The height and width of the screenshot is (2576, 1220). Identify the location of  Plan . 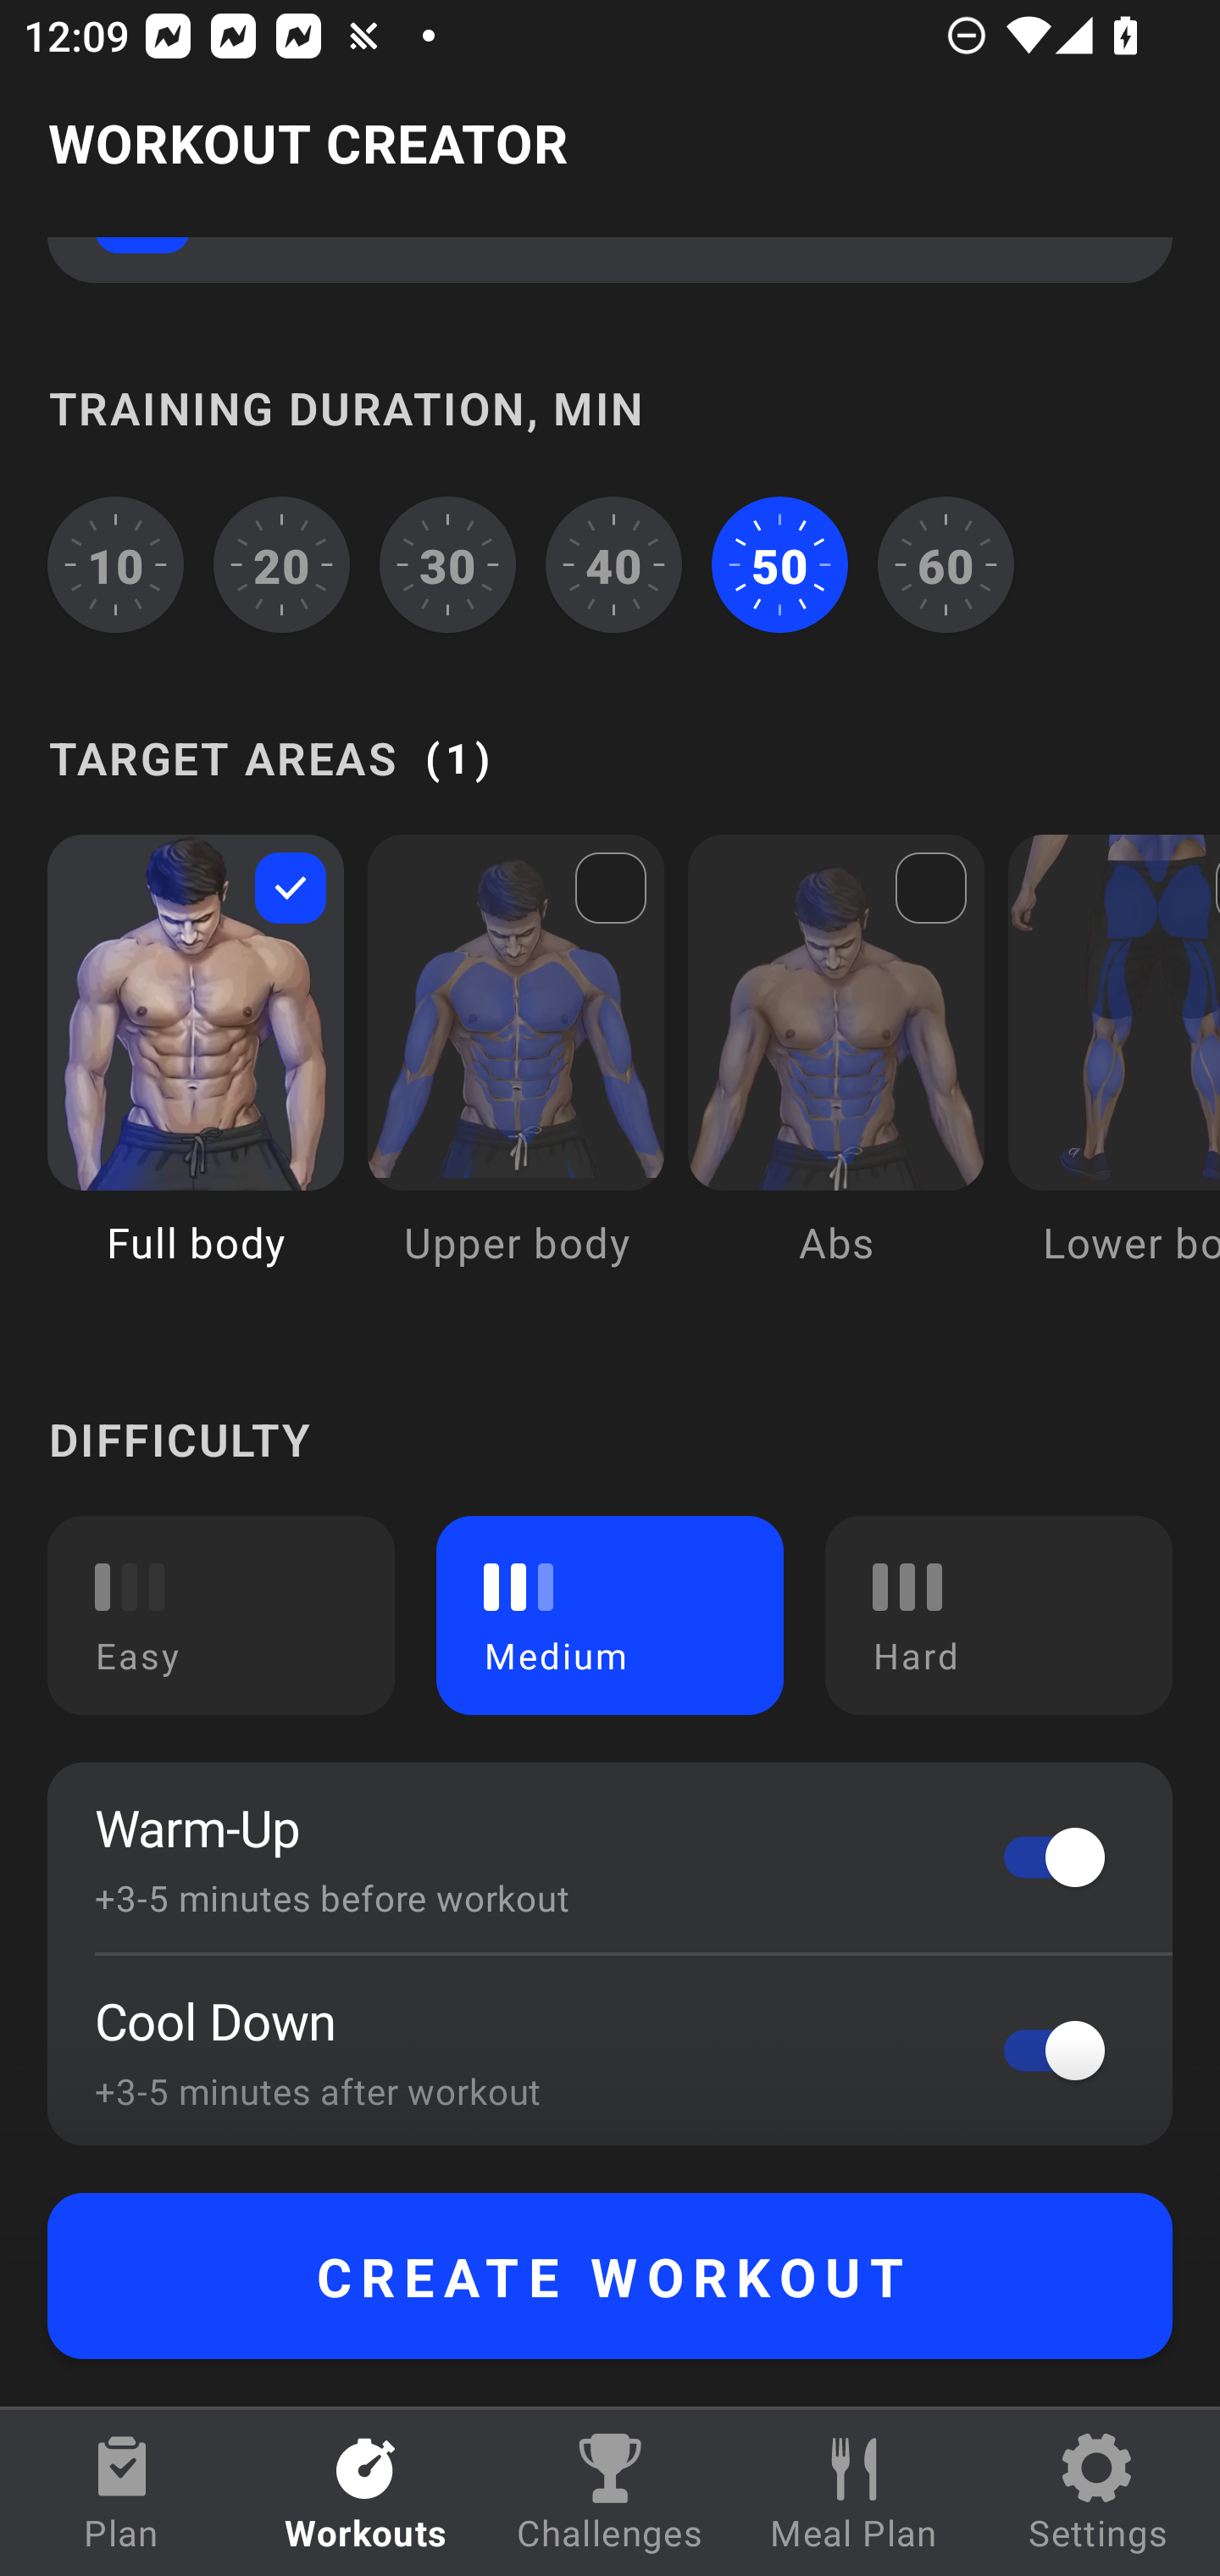
(122, 2493).